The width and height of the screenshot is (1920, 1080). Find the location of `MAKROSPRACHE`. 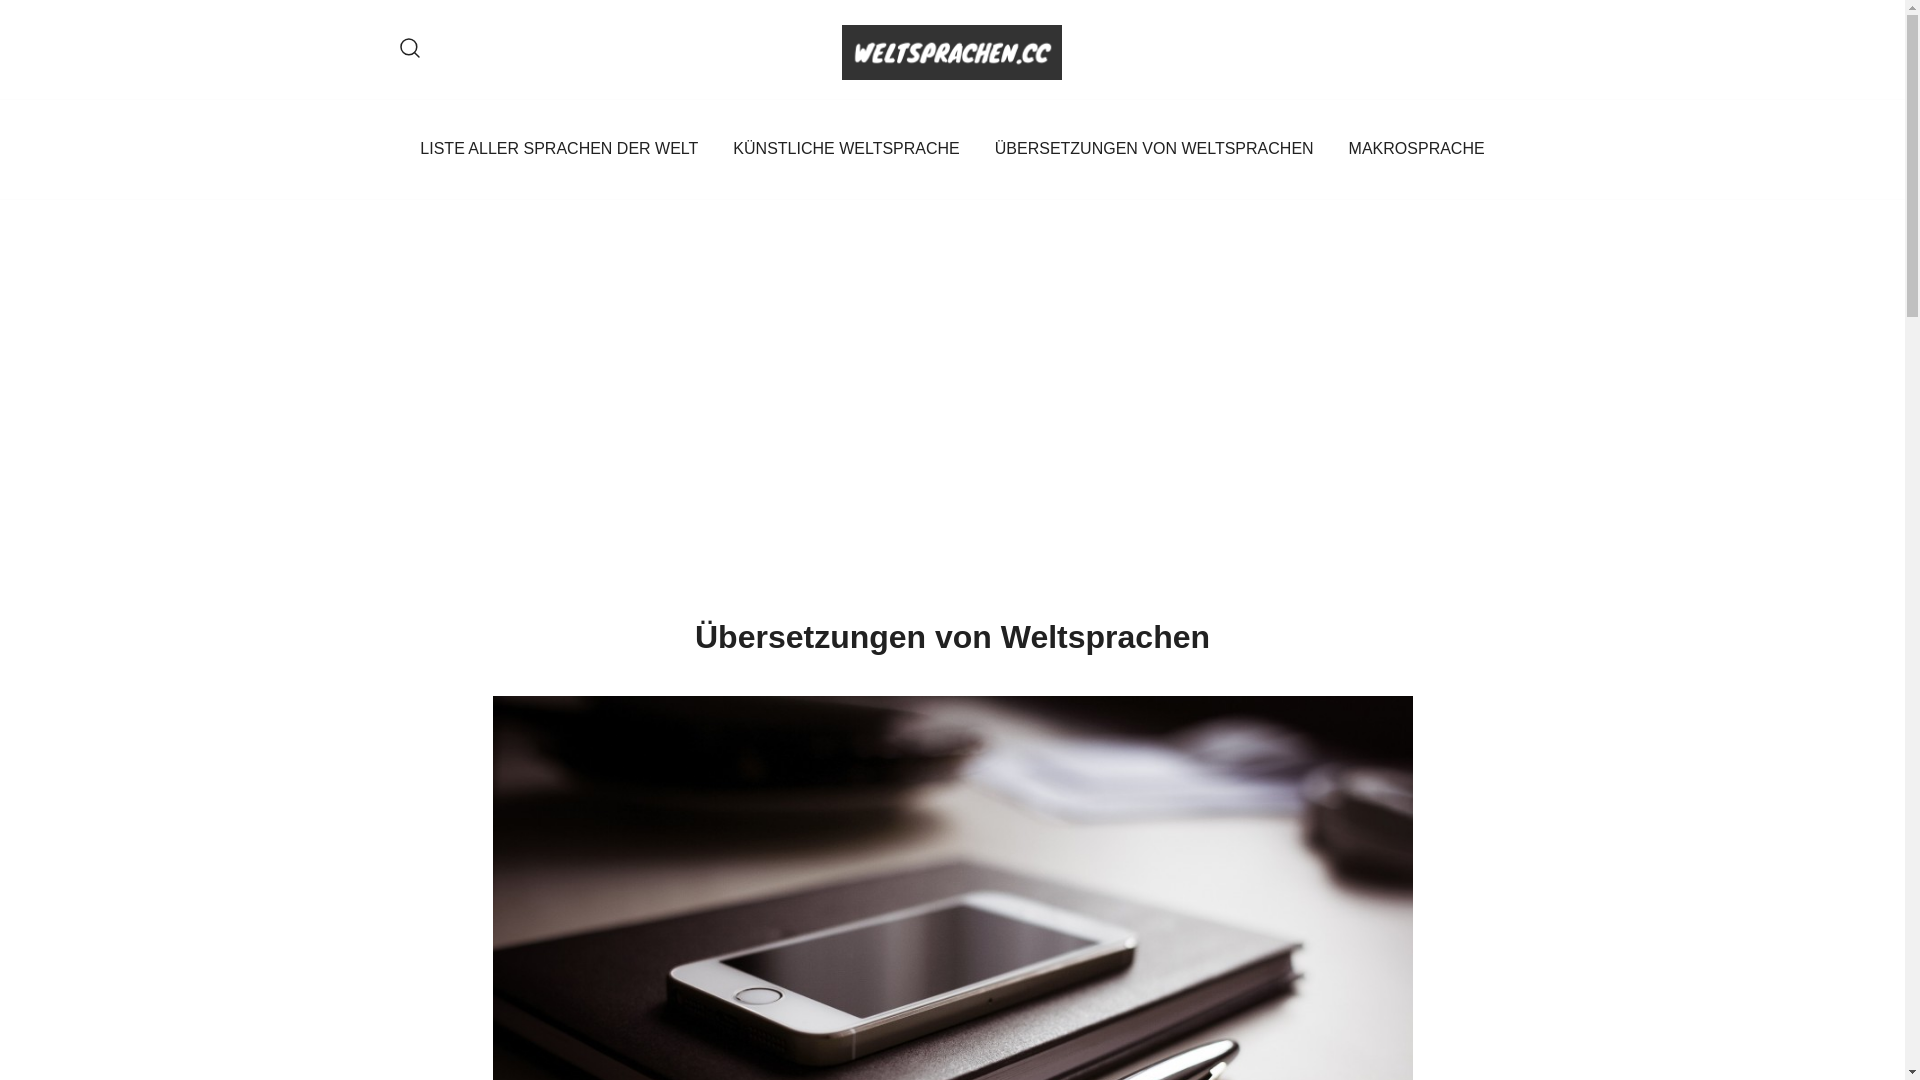

MAKROSPRACHE is located at coordinates (1417, 150).